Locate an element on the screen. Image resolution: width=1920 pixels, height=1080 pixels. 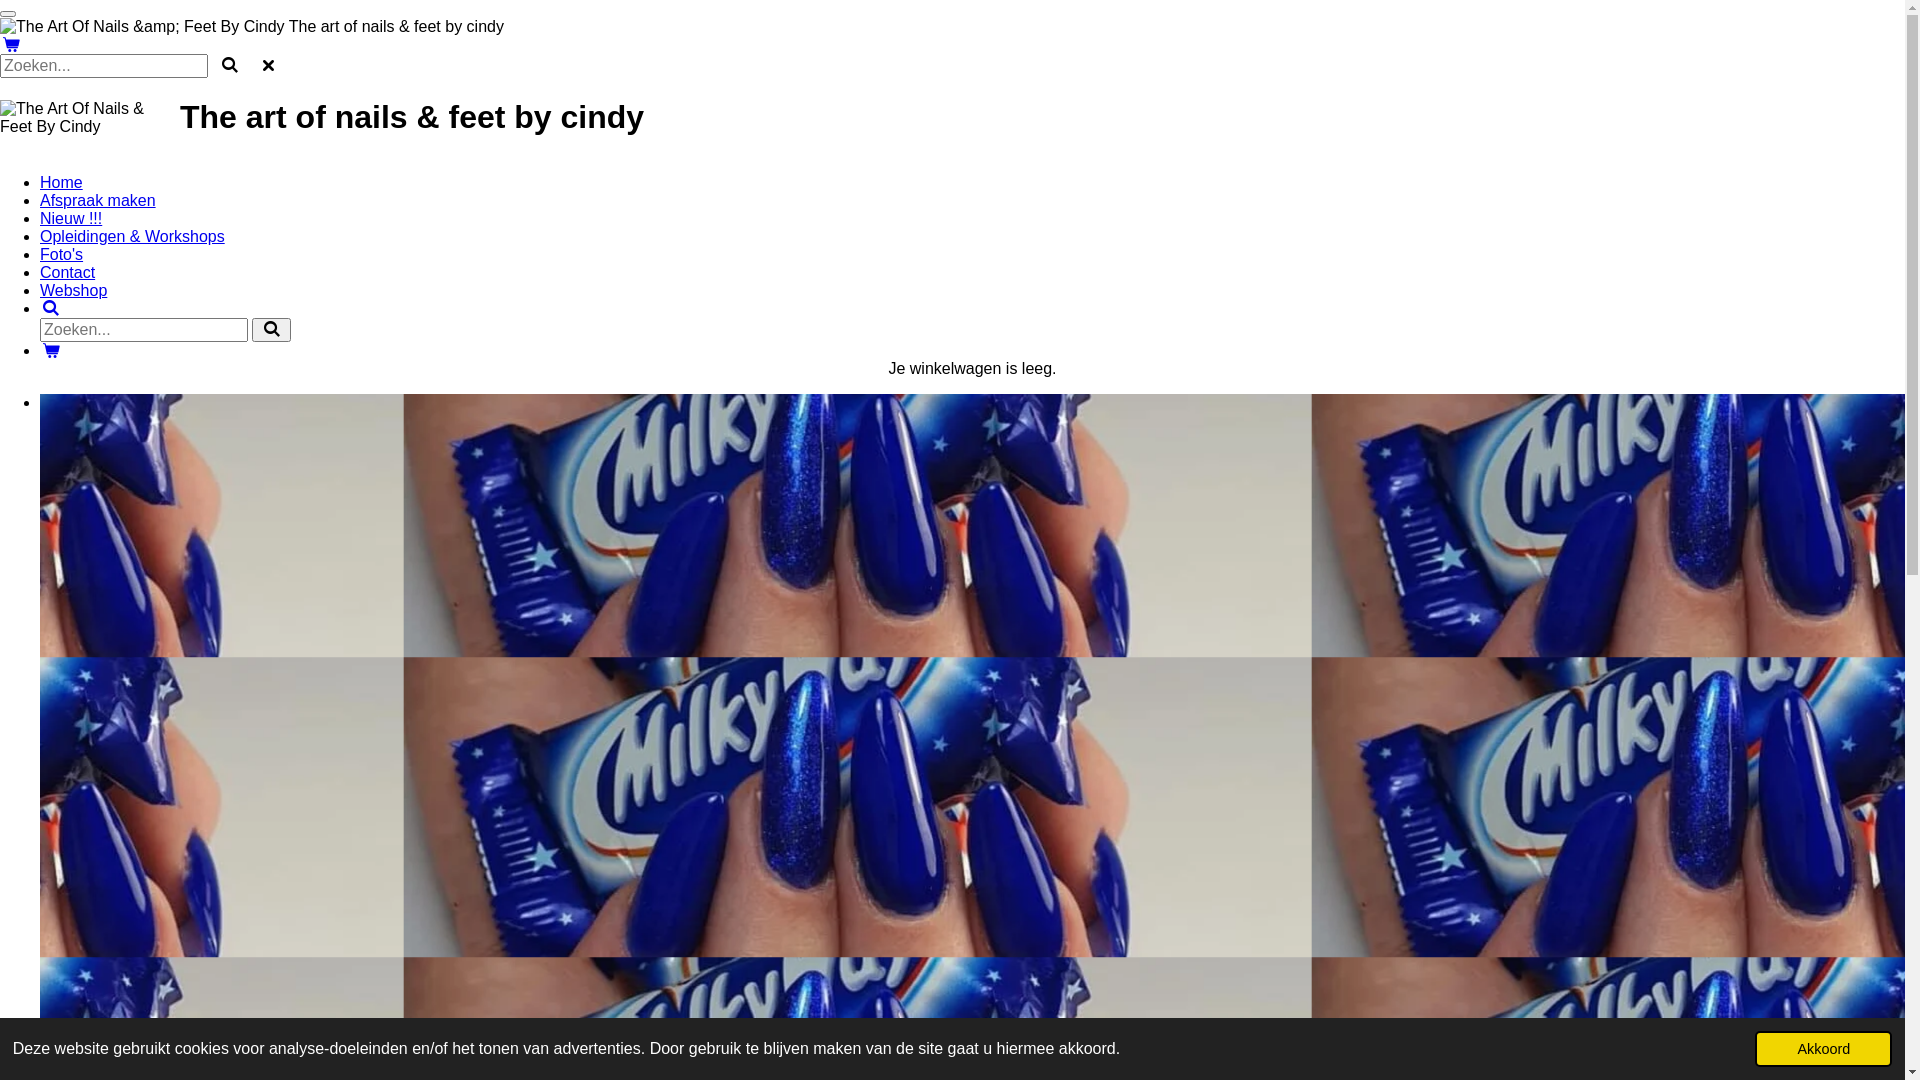
Home is located at coordinates (62, 182).